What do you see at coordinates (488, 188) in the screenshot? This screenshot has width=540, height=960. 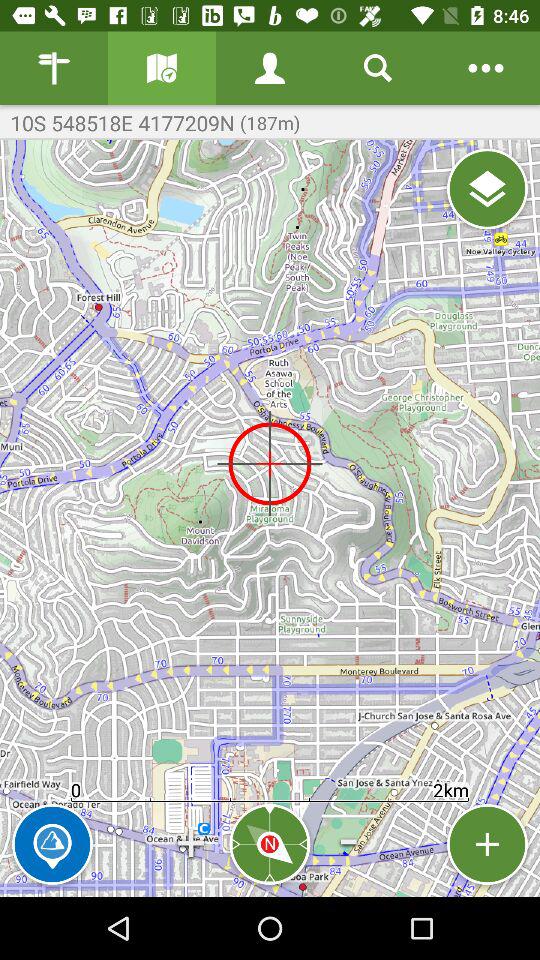 I see `go to all` at bounding box center [488, 188].